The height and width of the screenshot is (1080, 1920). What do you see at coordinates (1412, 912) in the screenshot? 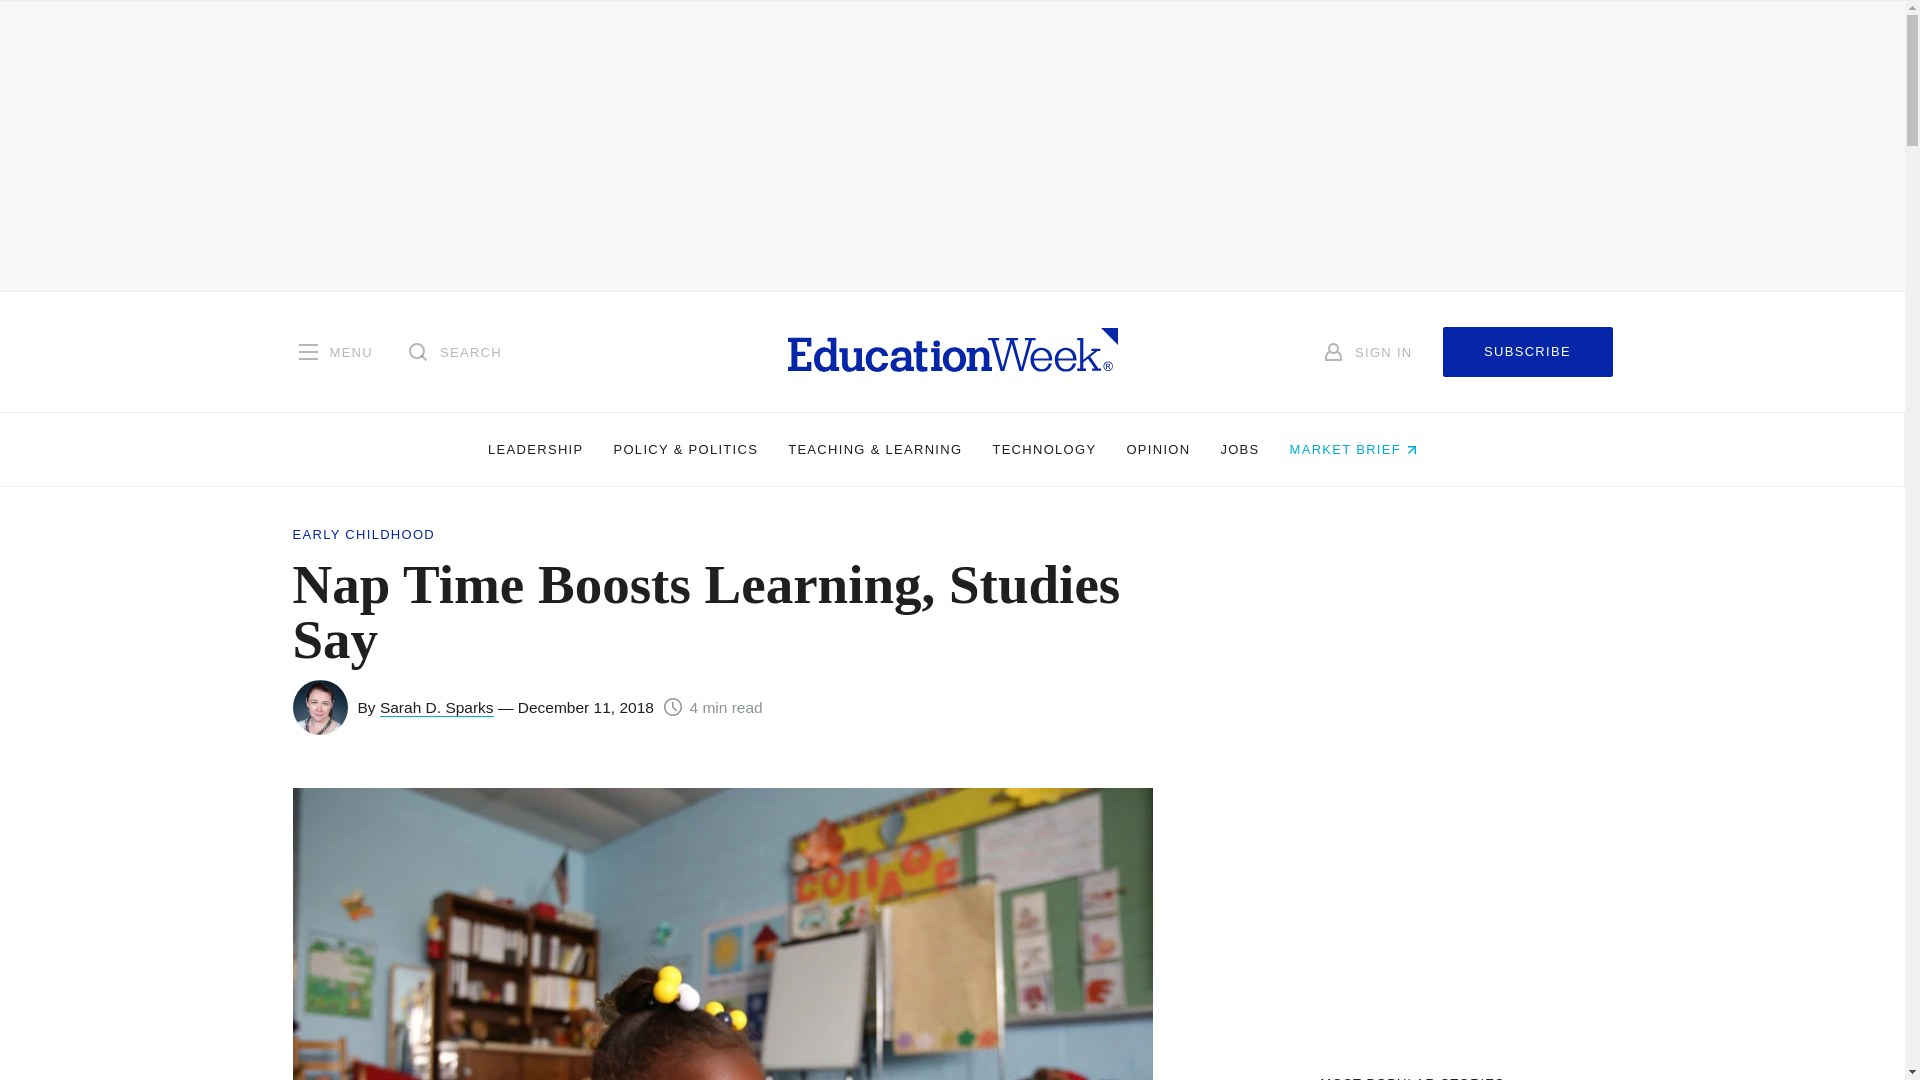
I see `3rd party ad content` at bounding box center [1412, 912].